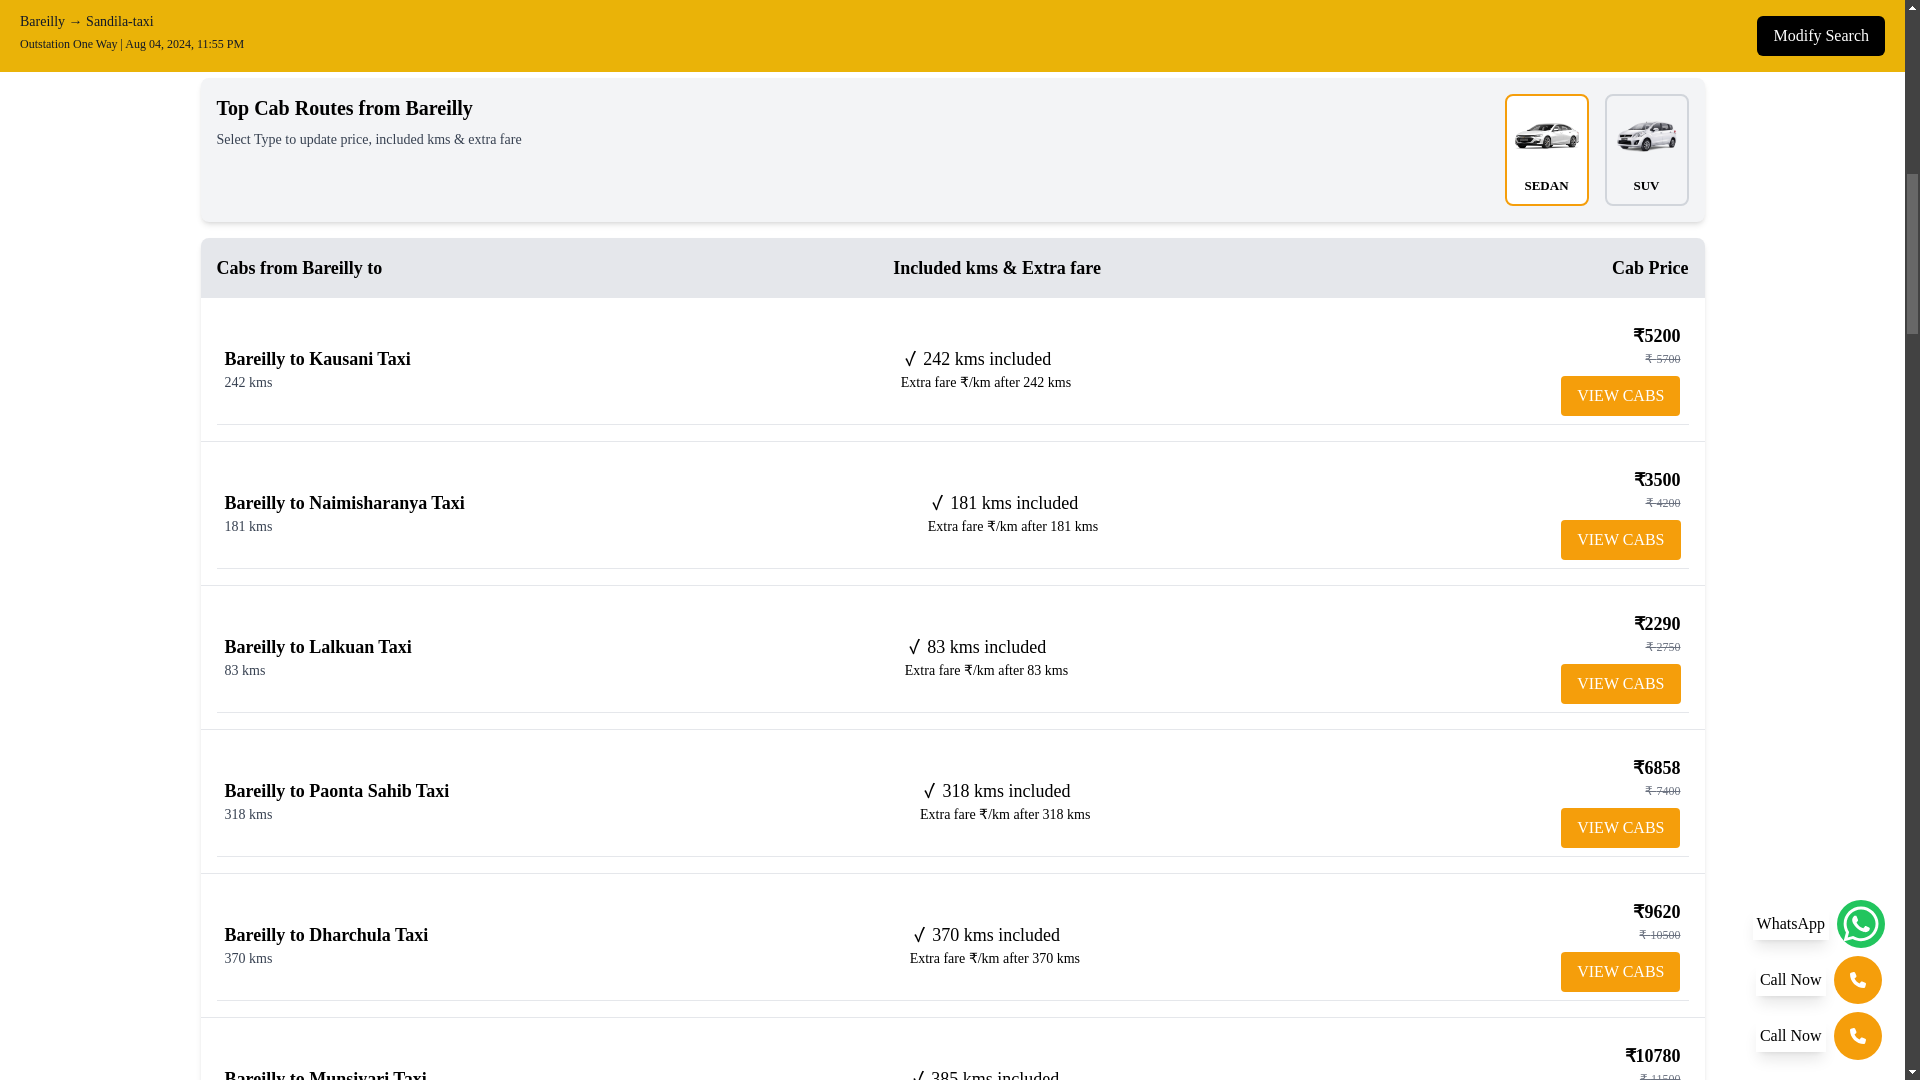  What do you see at coordinates (1620, 684) in the screenshot?
I see `VIEW CABS` at bounding box center [1620, 684].